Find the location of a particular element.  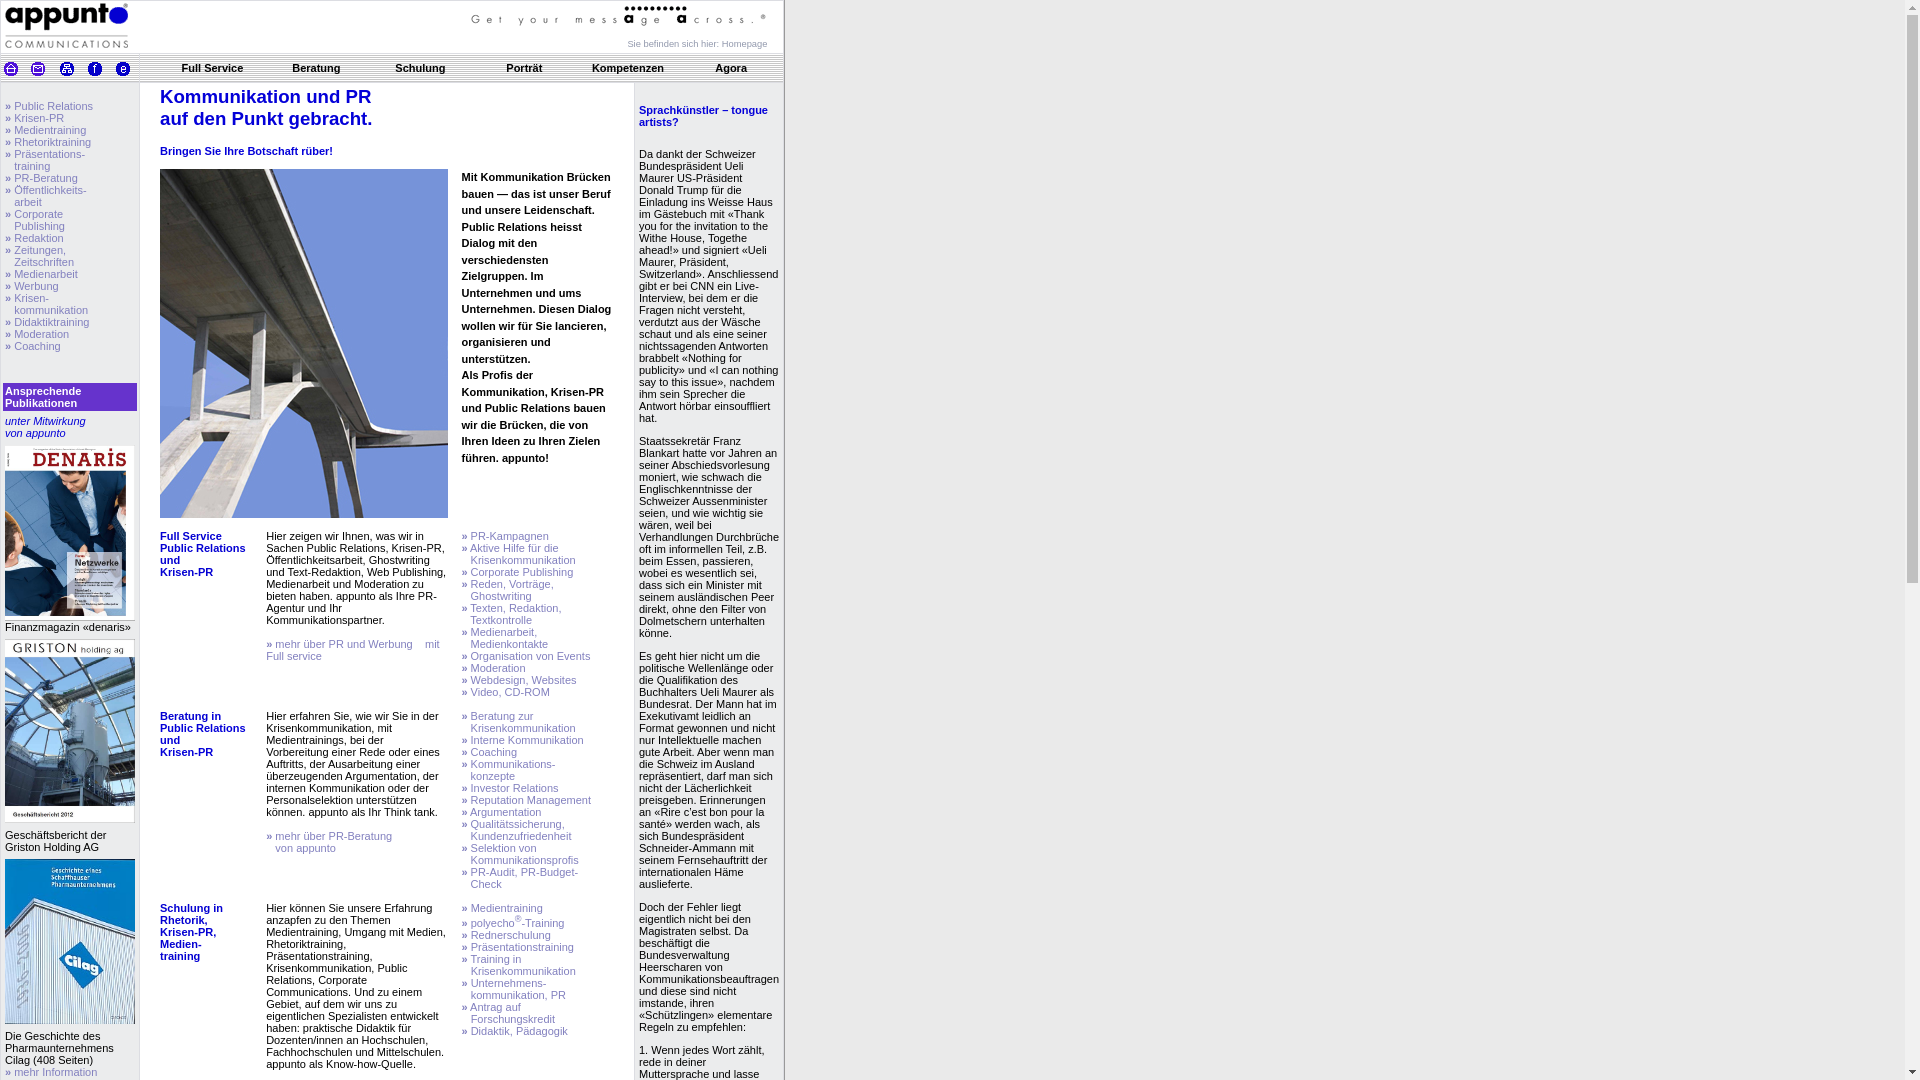

Beratung is located at coordinates (316, 68).